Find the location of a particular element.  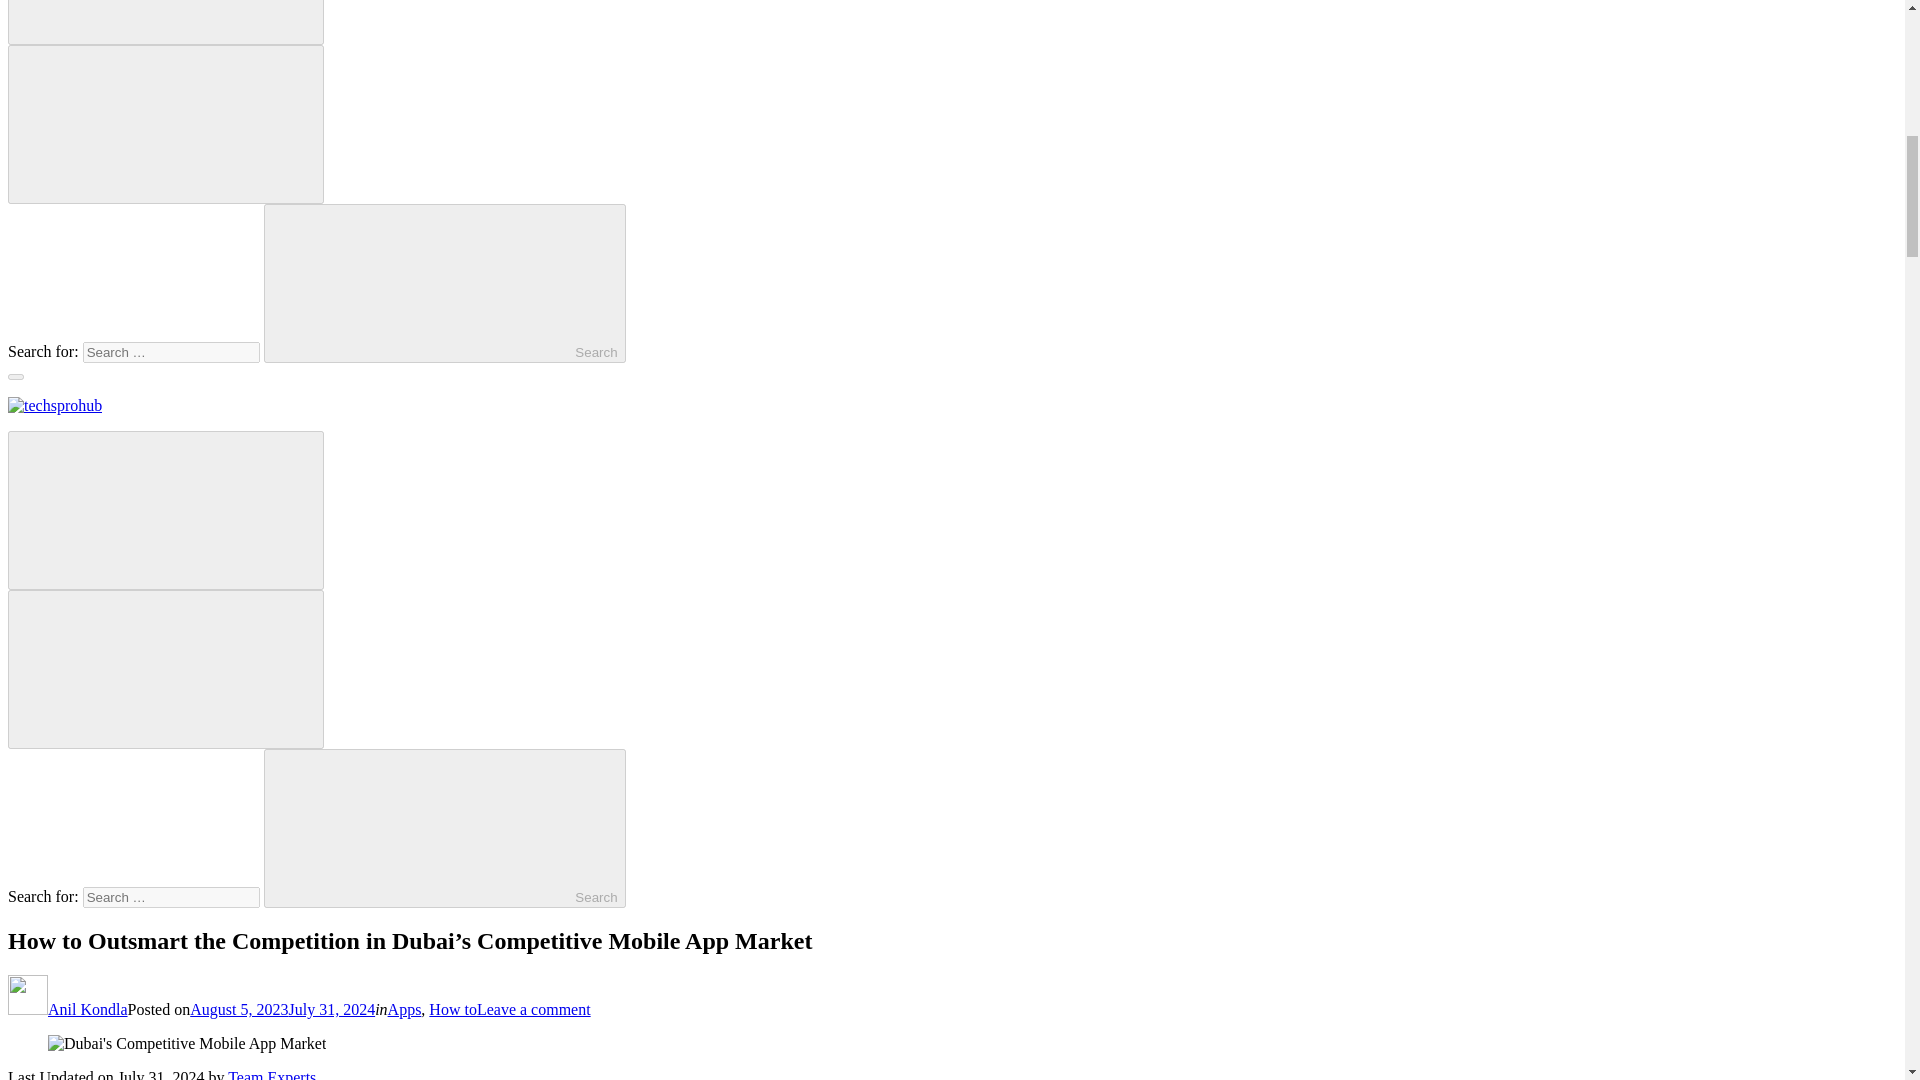

Apps is located at coordinates (404, 1010).